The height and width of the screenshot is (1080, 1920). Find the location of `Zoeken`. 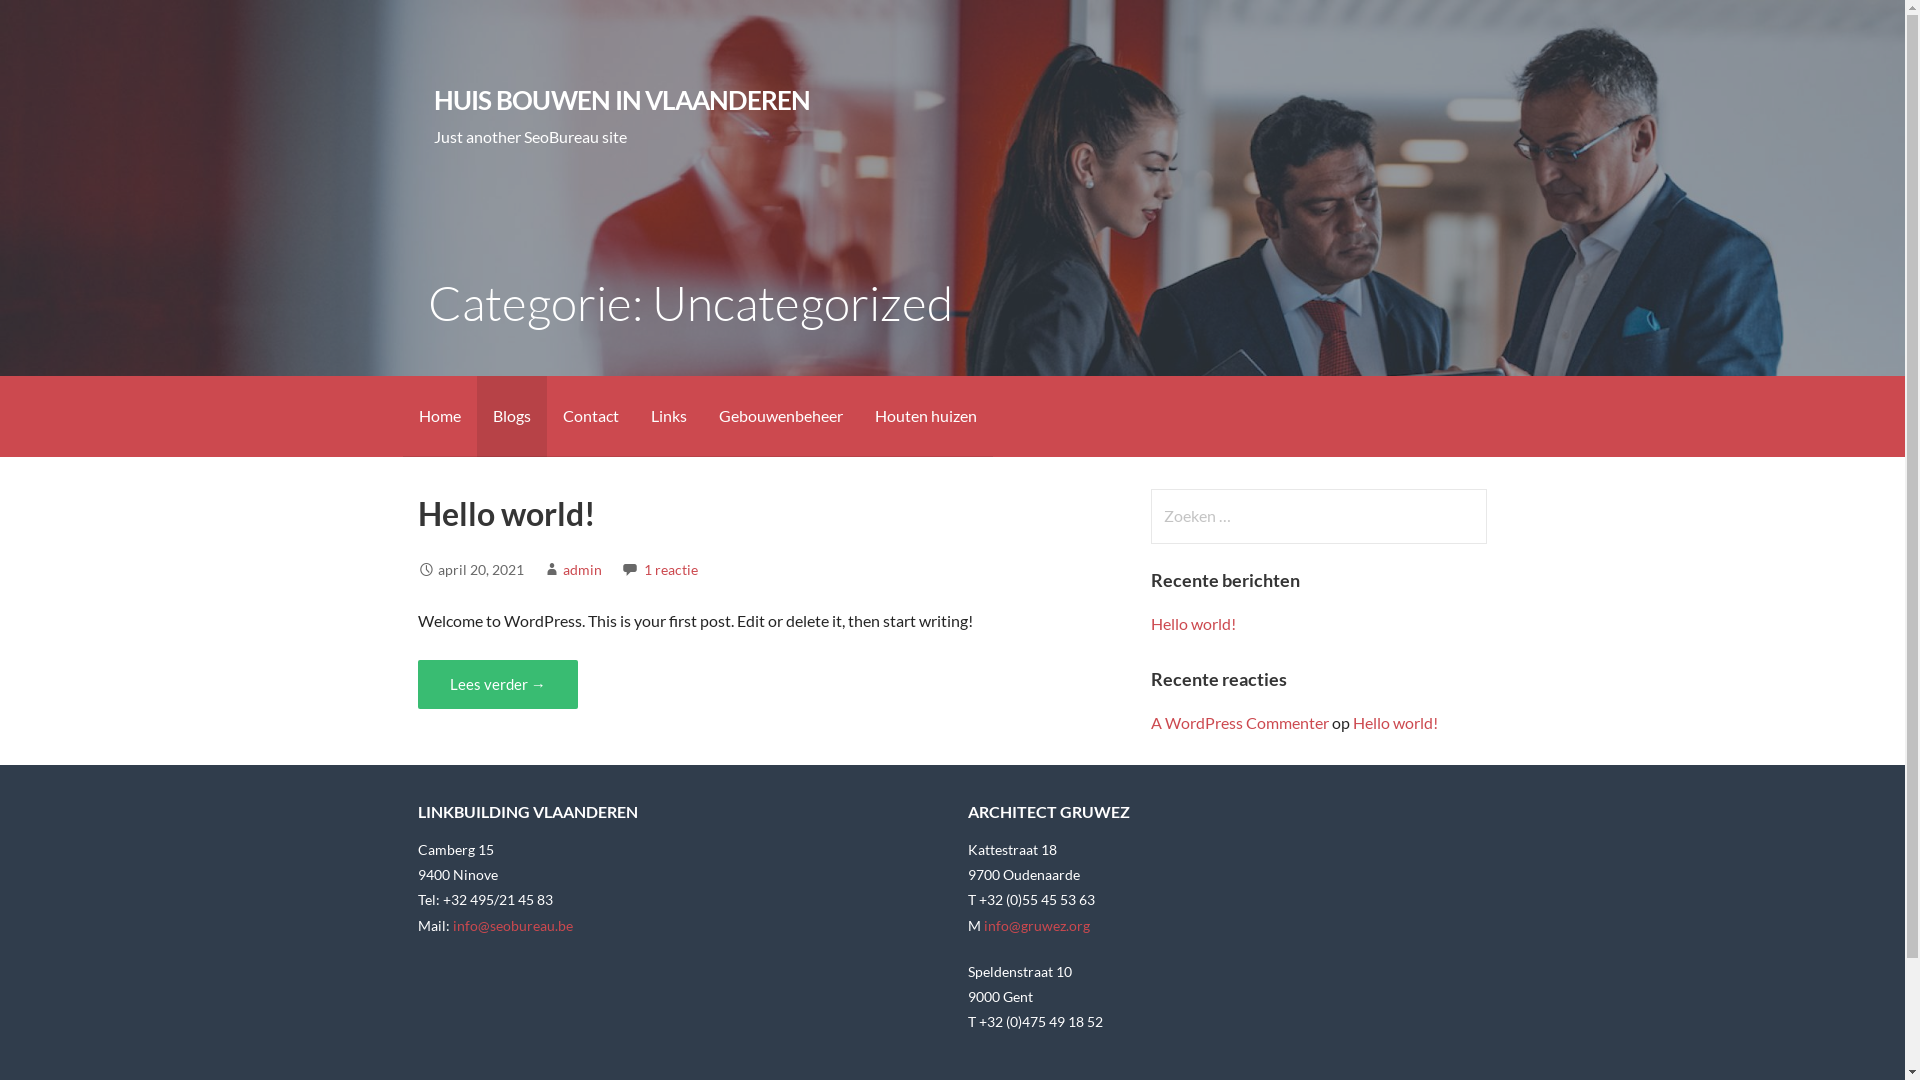

Zoeken is located at coordinates (56, 24).